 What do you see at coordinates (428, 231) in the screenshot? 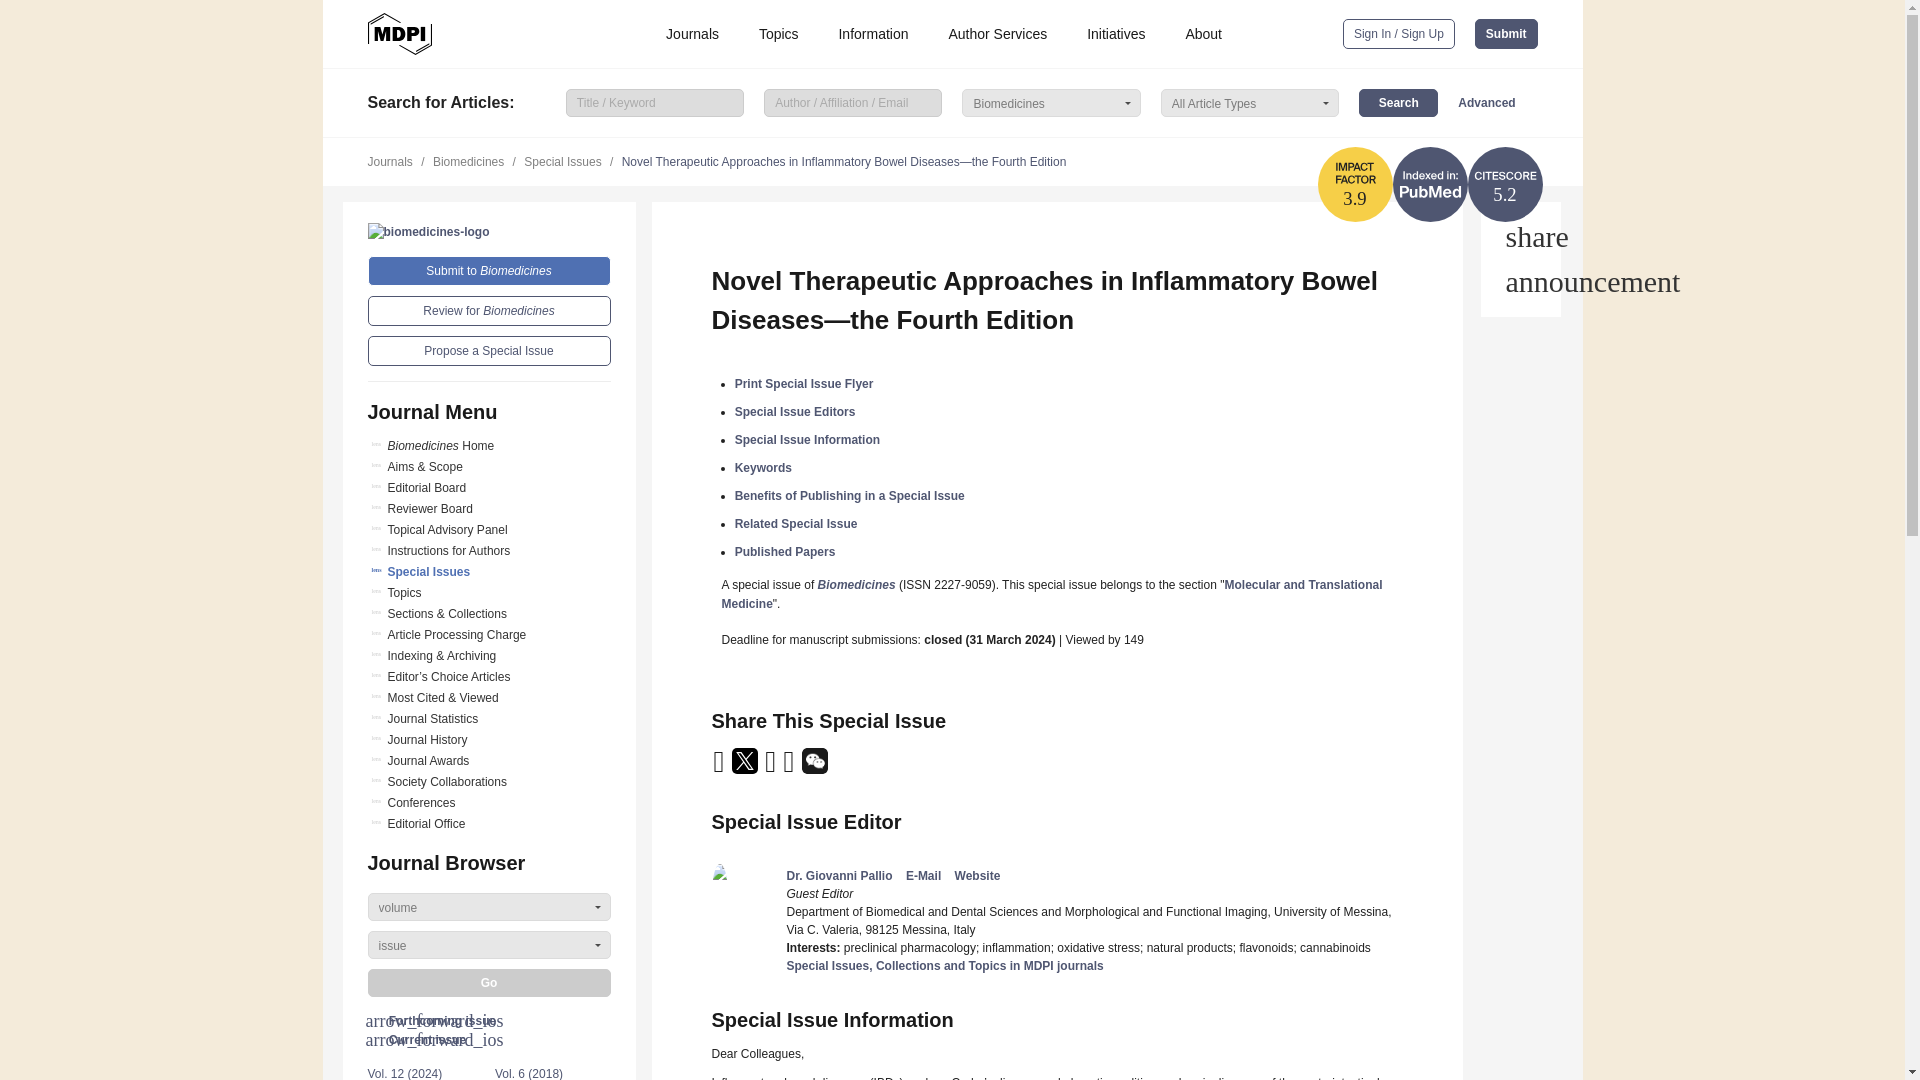
I see `Biomedicines` at bounding box center [428, 231].